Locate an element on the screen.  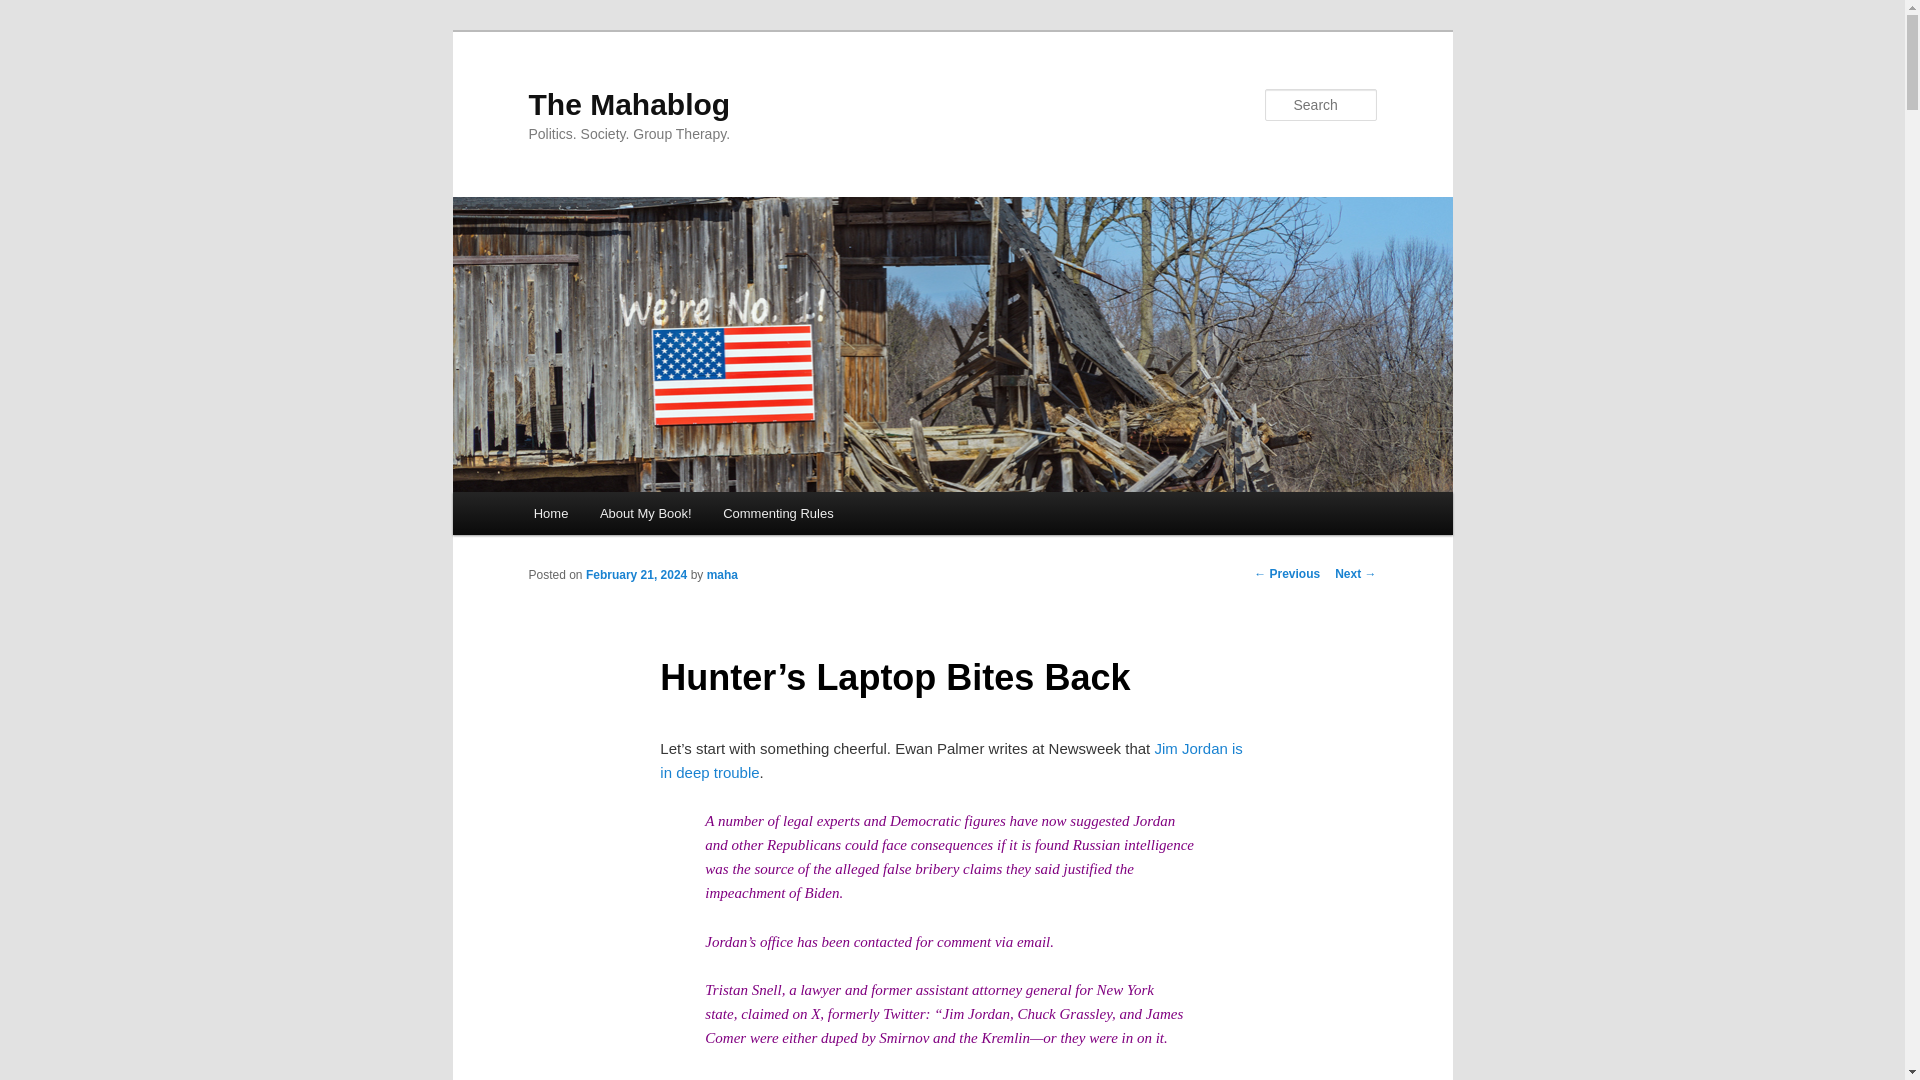
claimed on X is located at coordinates (780, 1013).